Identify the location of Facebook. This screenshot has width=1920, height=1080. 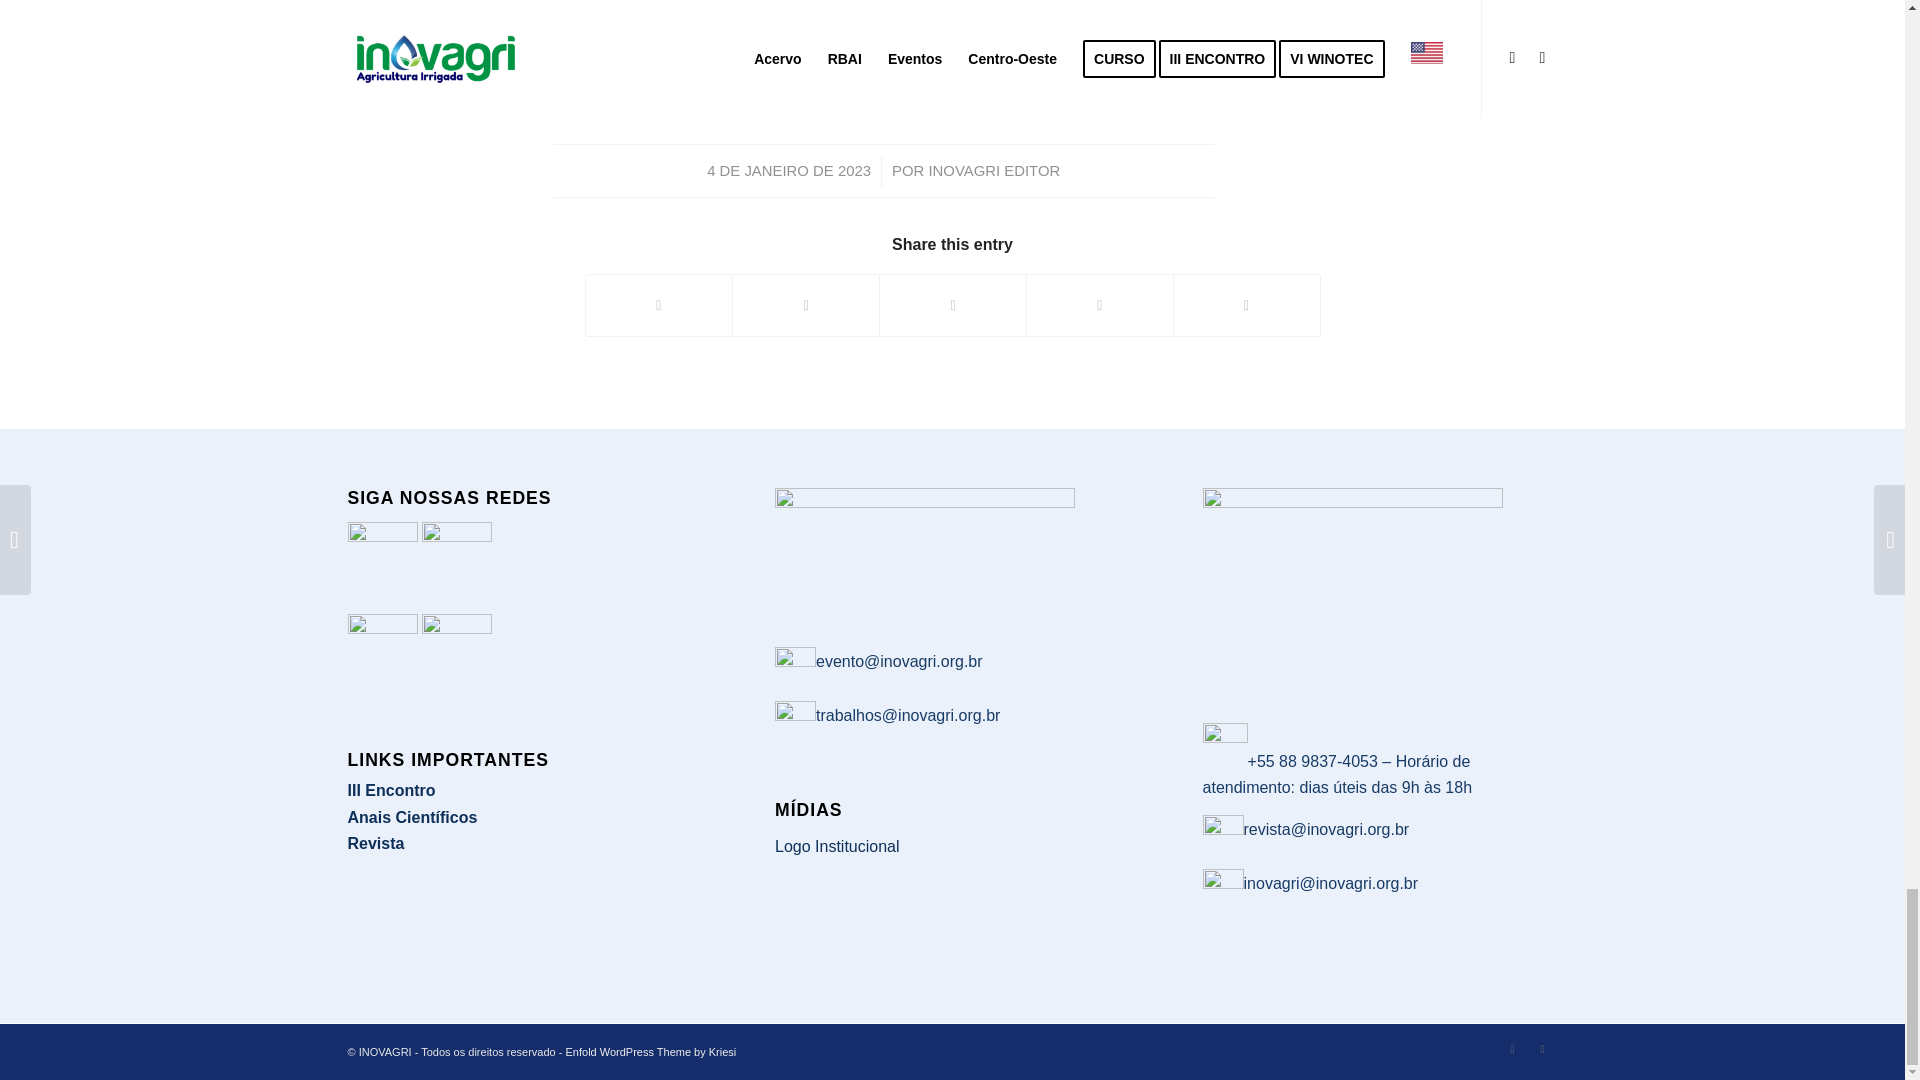
(1542, 1048).